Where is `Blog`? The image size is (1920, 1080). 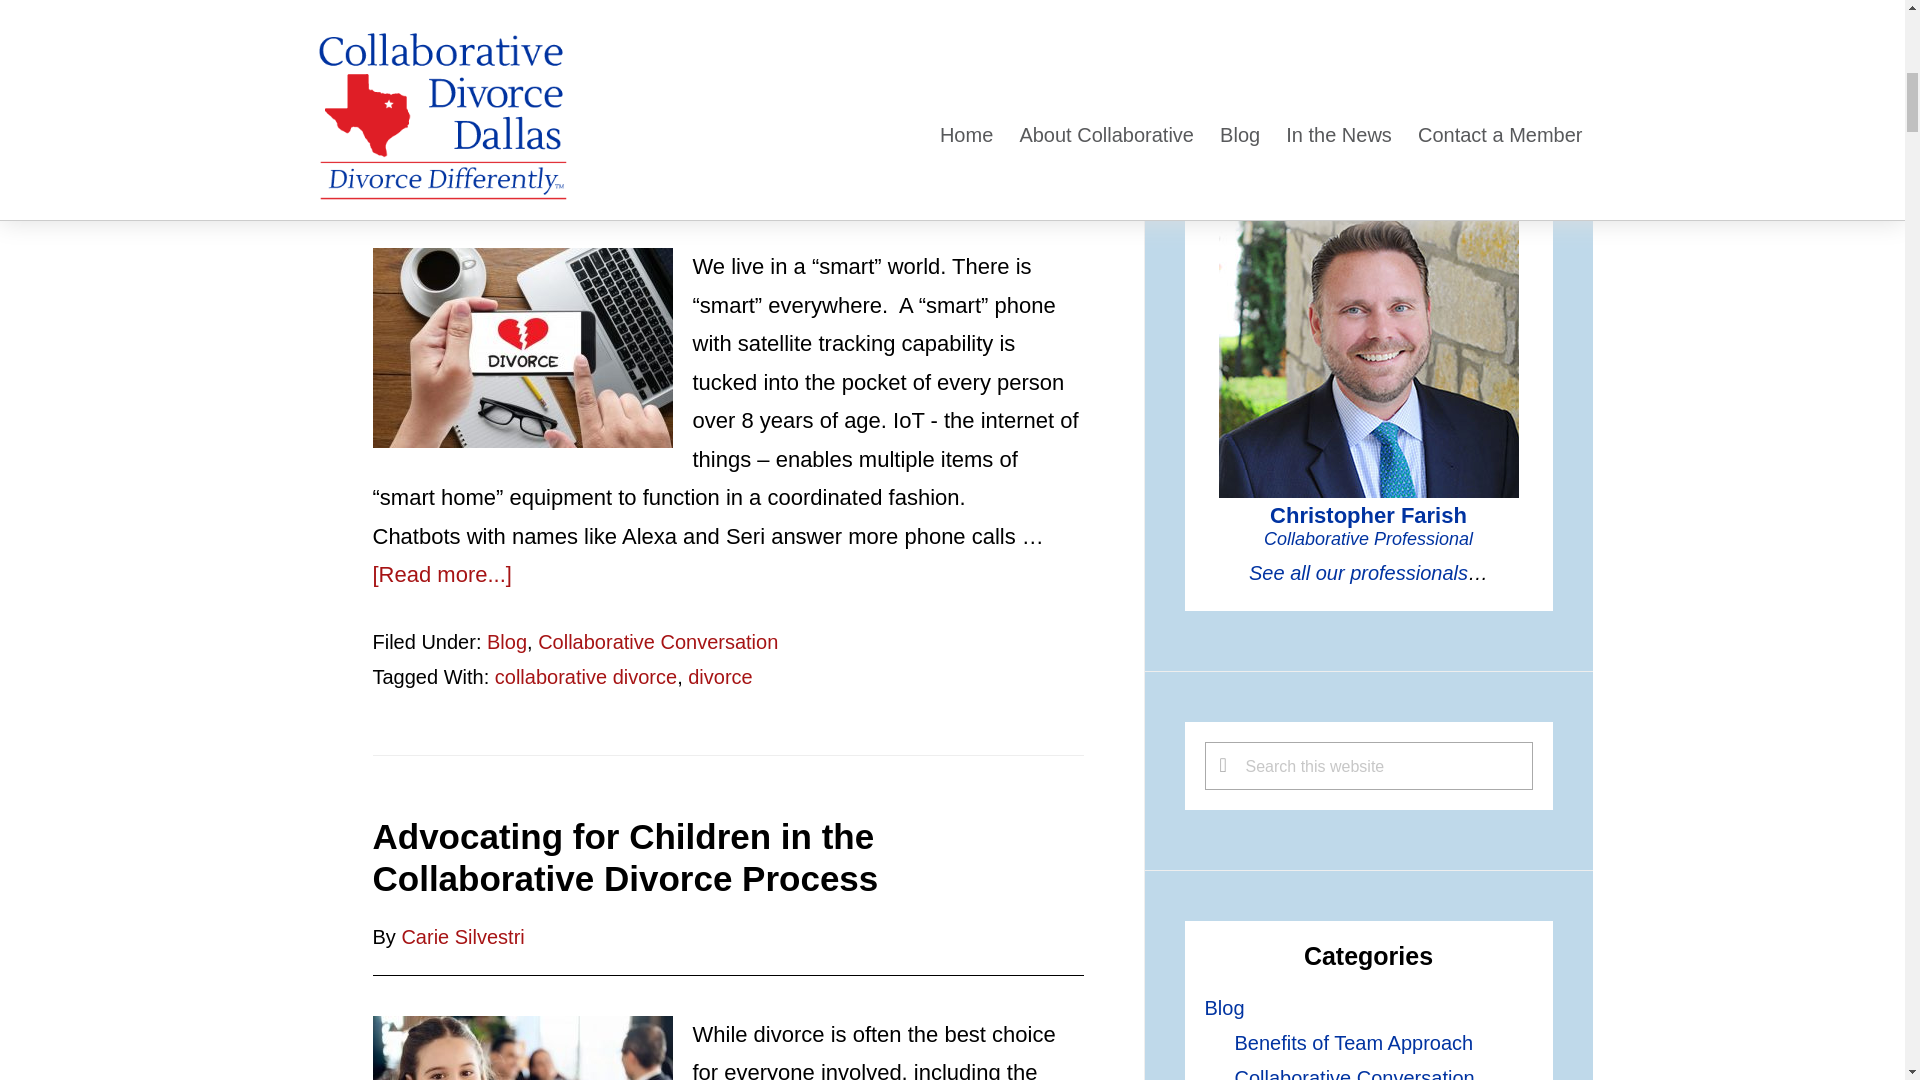 Blog is located at coordinates (506, 640).